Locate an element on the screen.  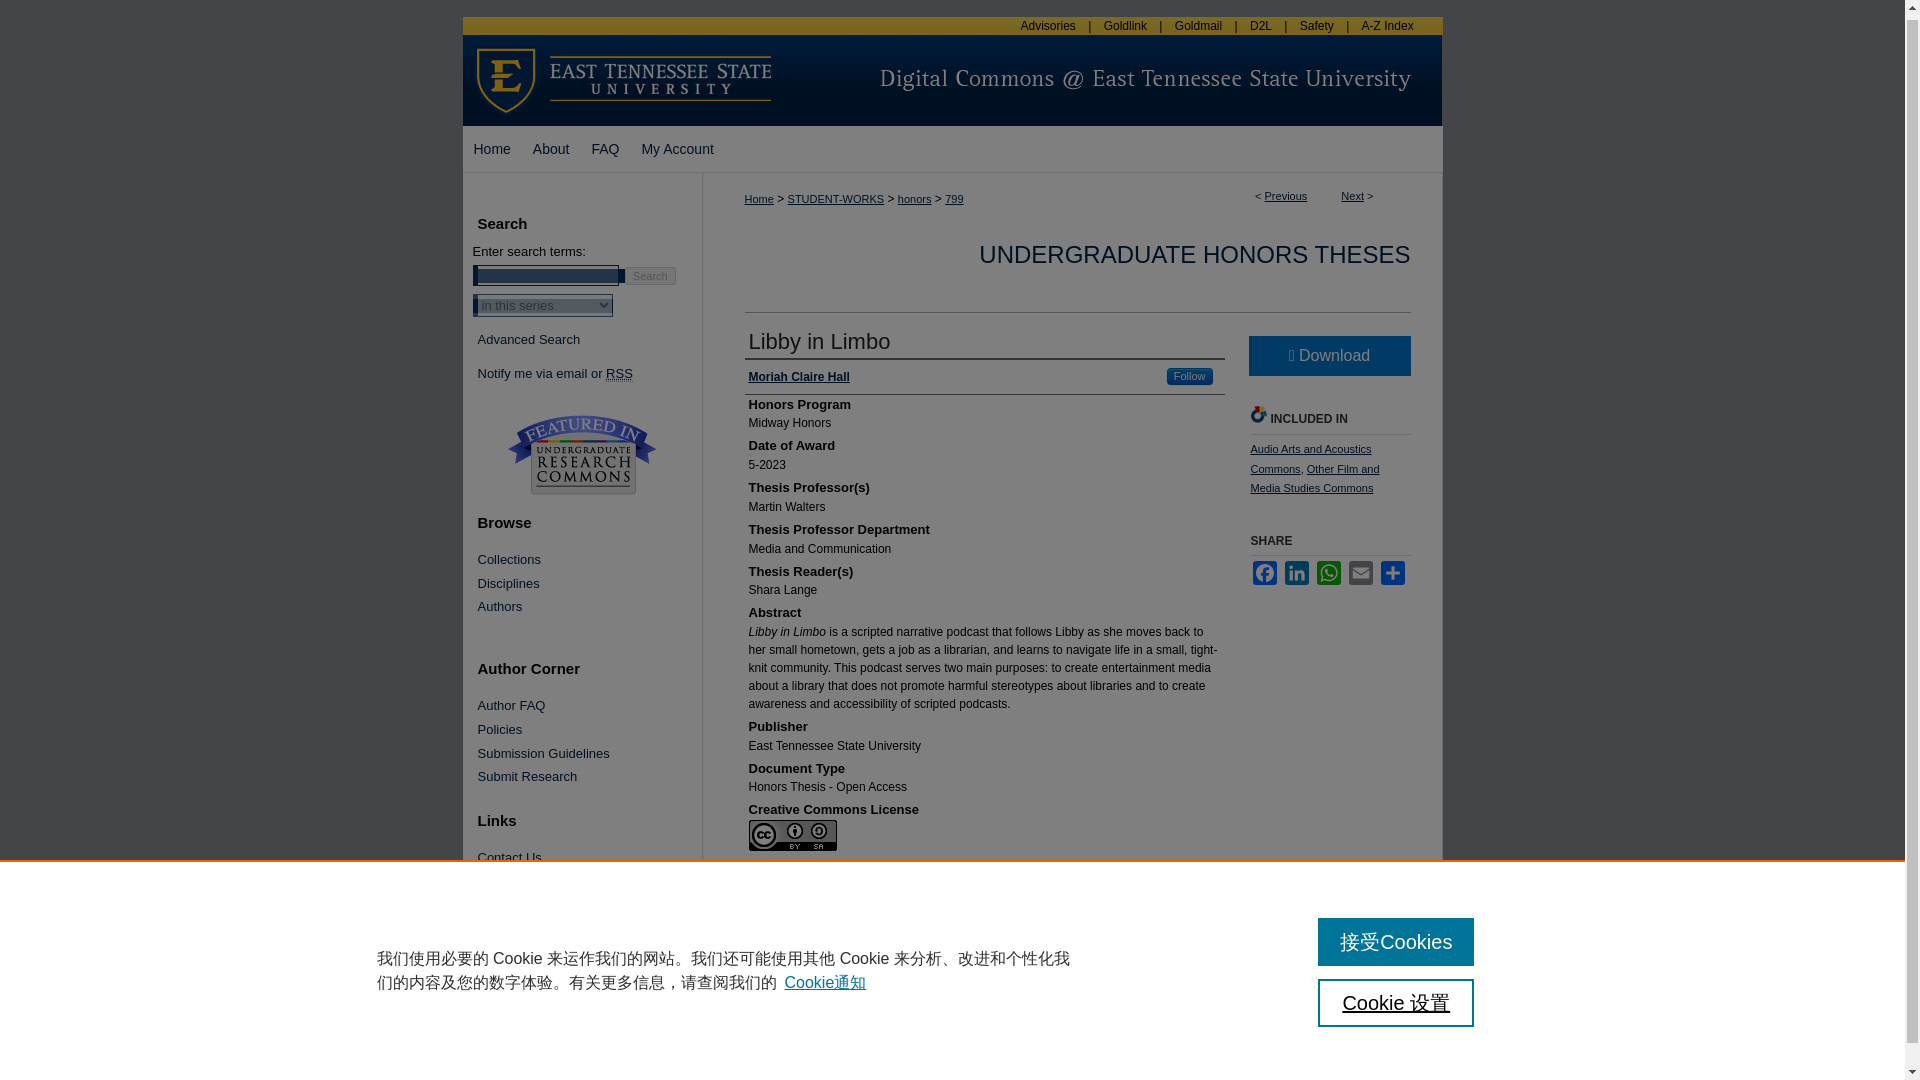
Advisories is located at coordinates (1048, 26).